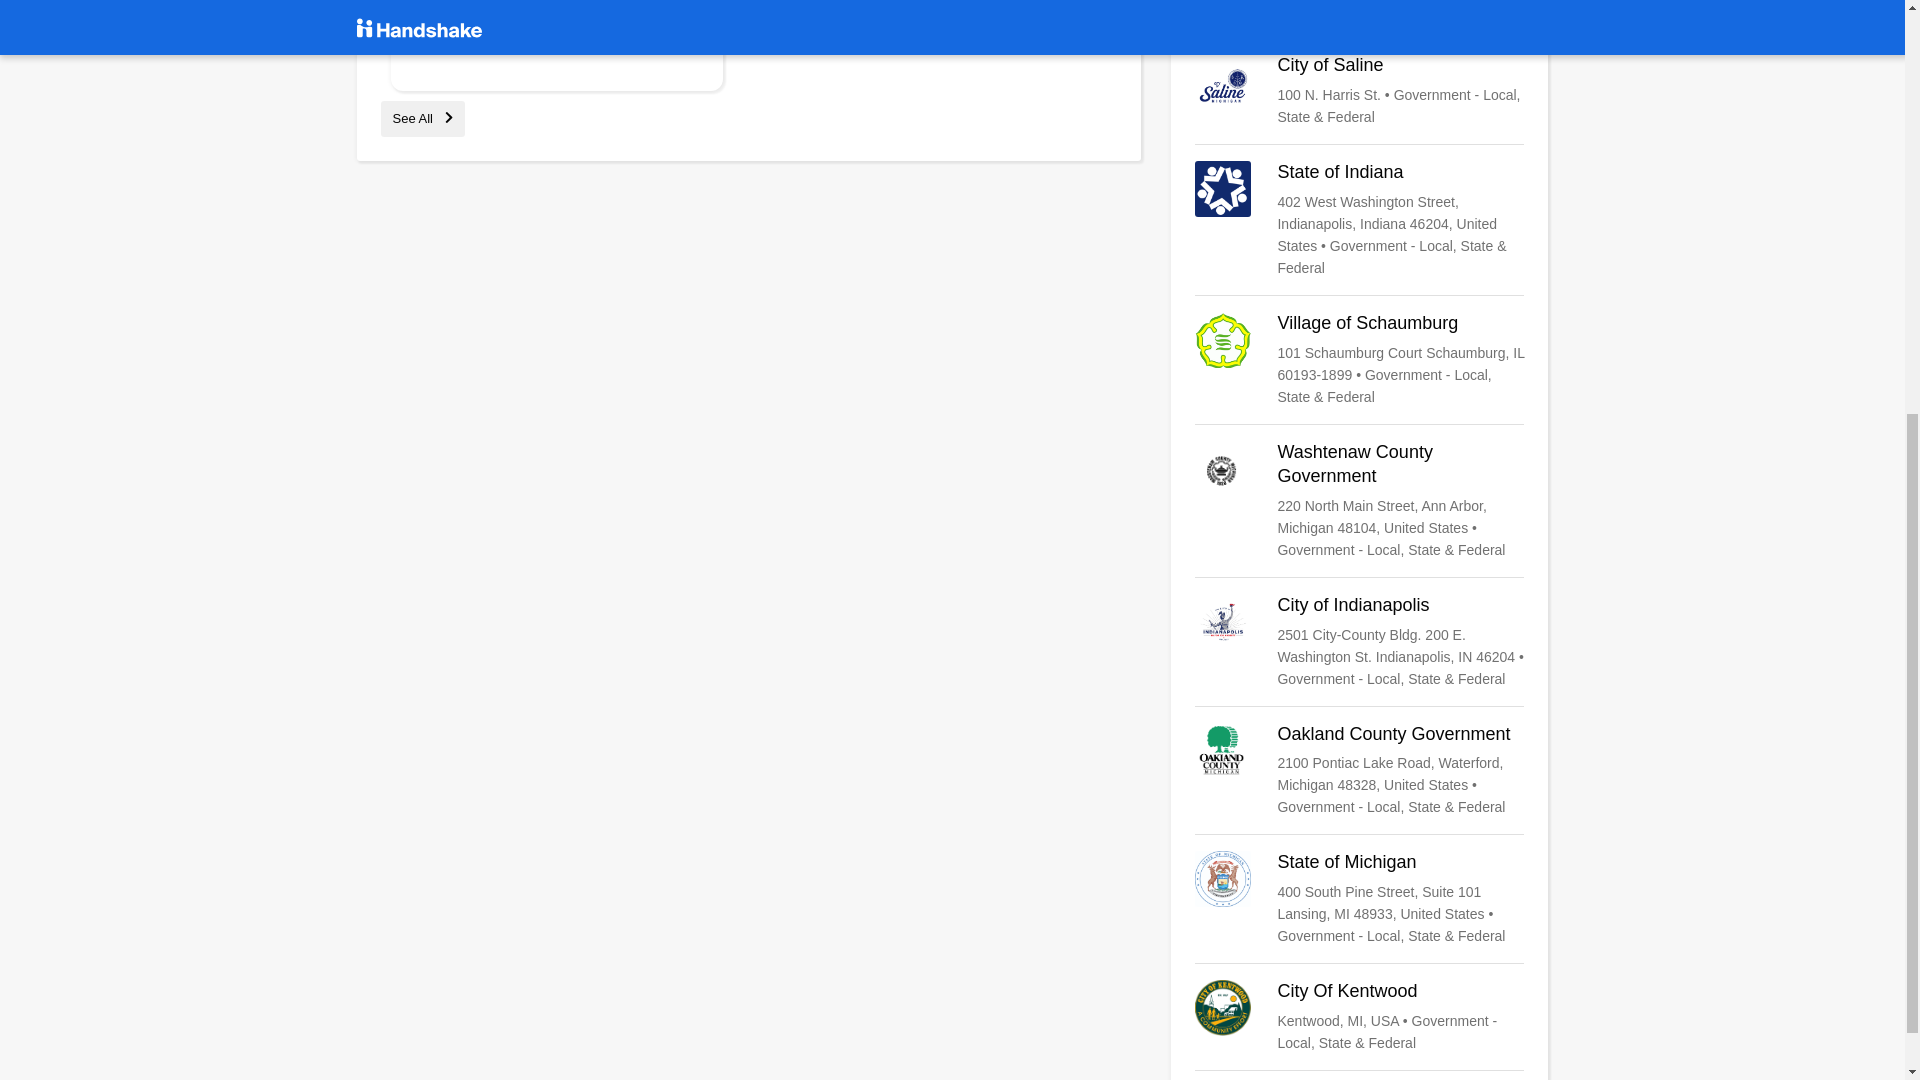  Describe the element at coordinates (1359, 10) in the screenshot. I see `City of Grand Rapids` at that location.